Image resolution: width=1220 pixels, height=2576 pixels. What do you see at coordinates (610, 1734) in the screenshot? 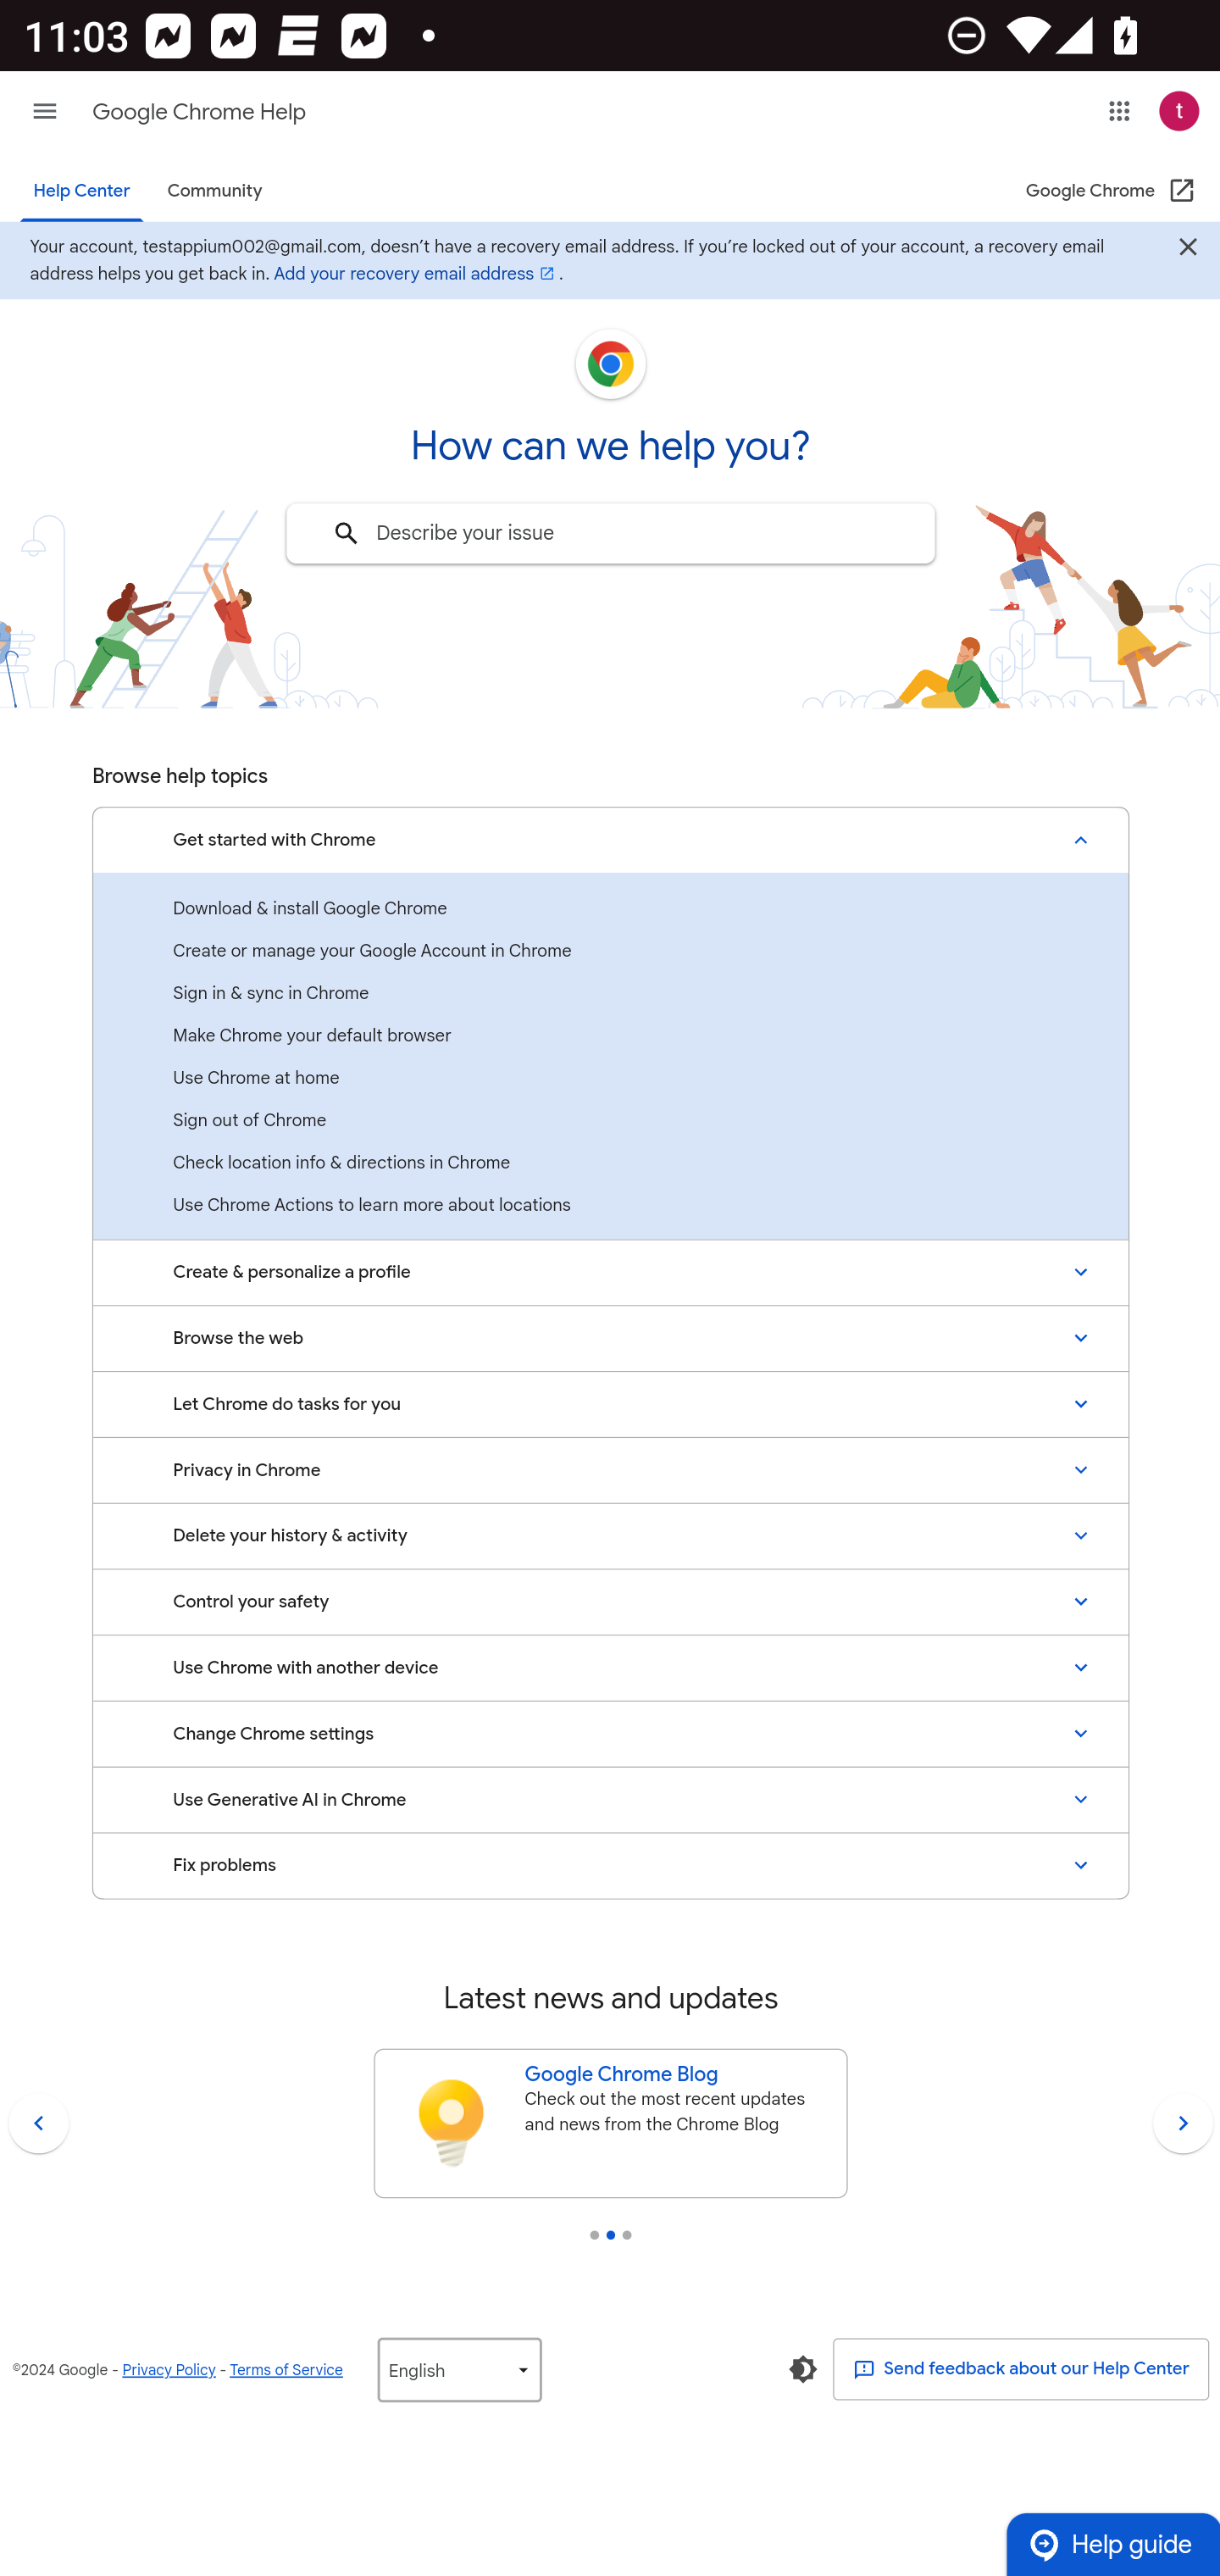
I see `Change Chrome settings` at bounding box center [610, 1734].